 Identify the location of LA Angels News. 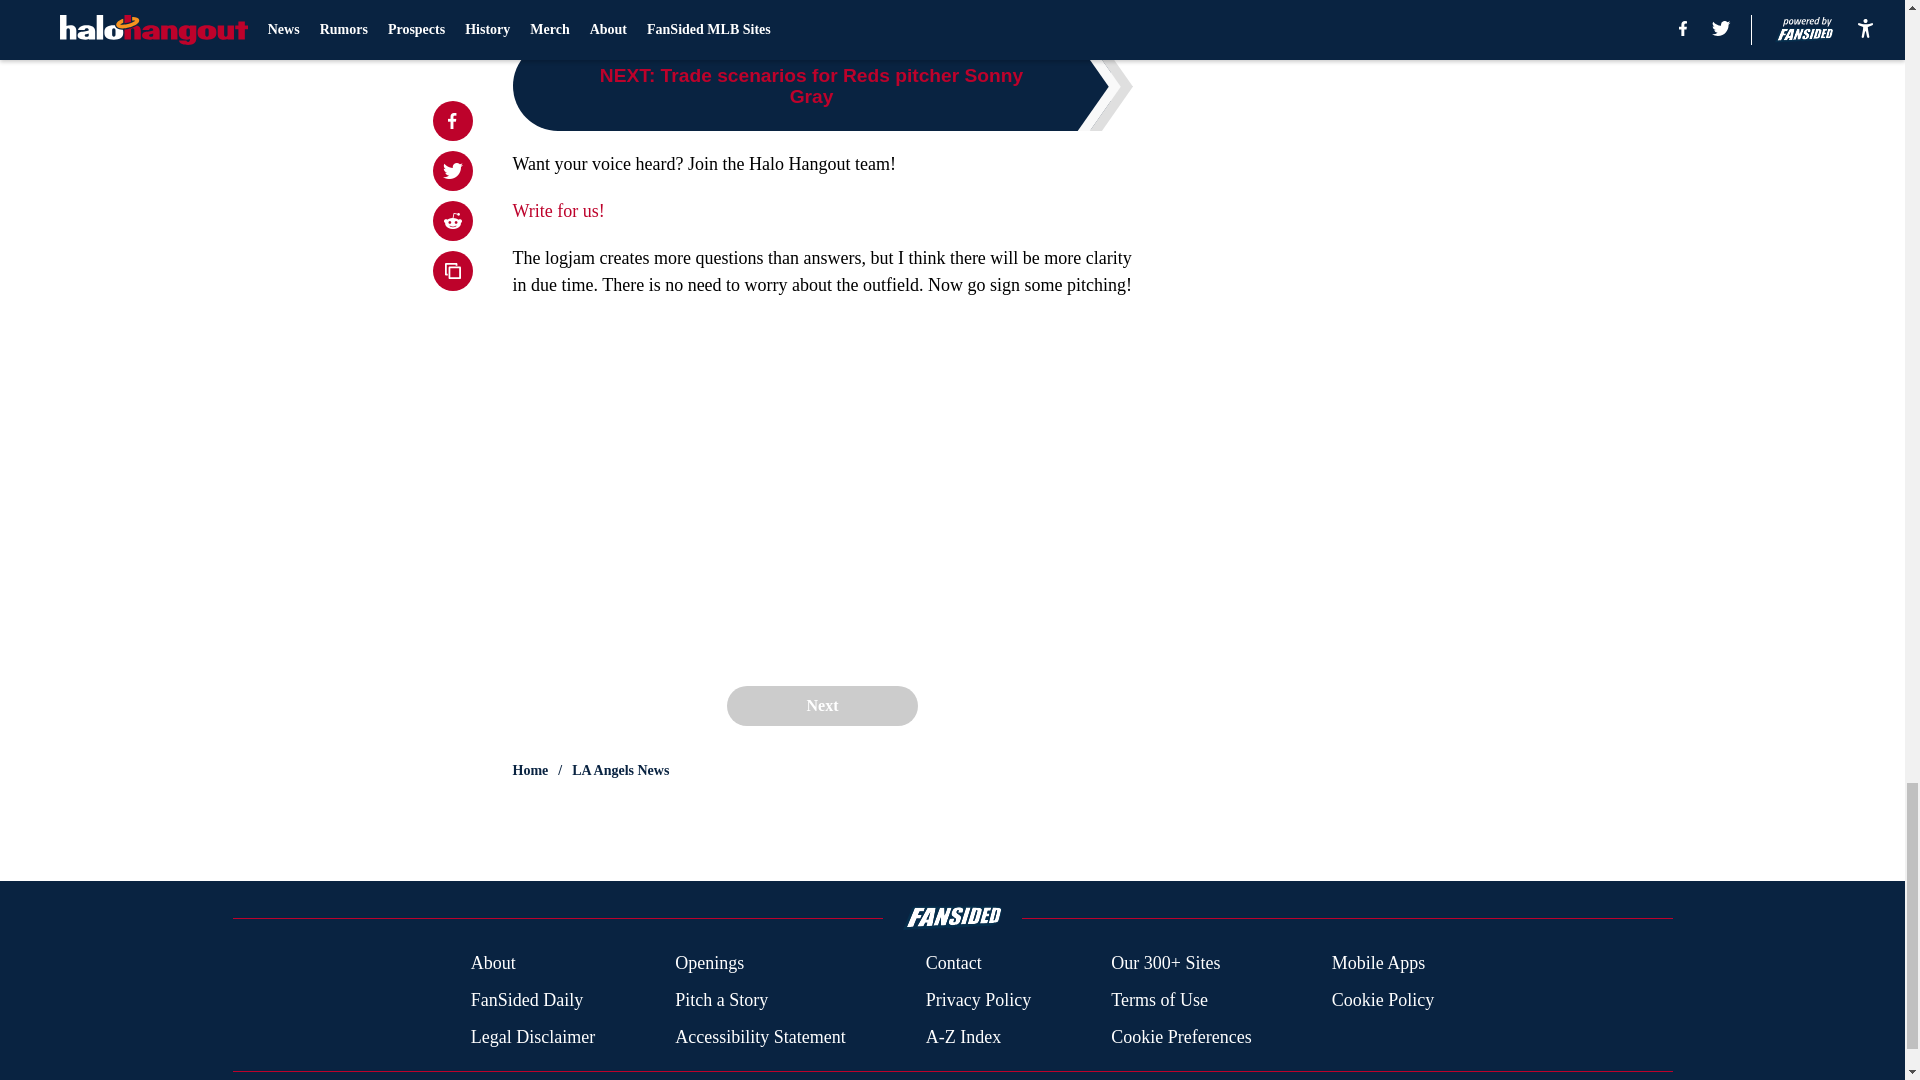
(620, 770).